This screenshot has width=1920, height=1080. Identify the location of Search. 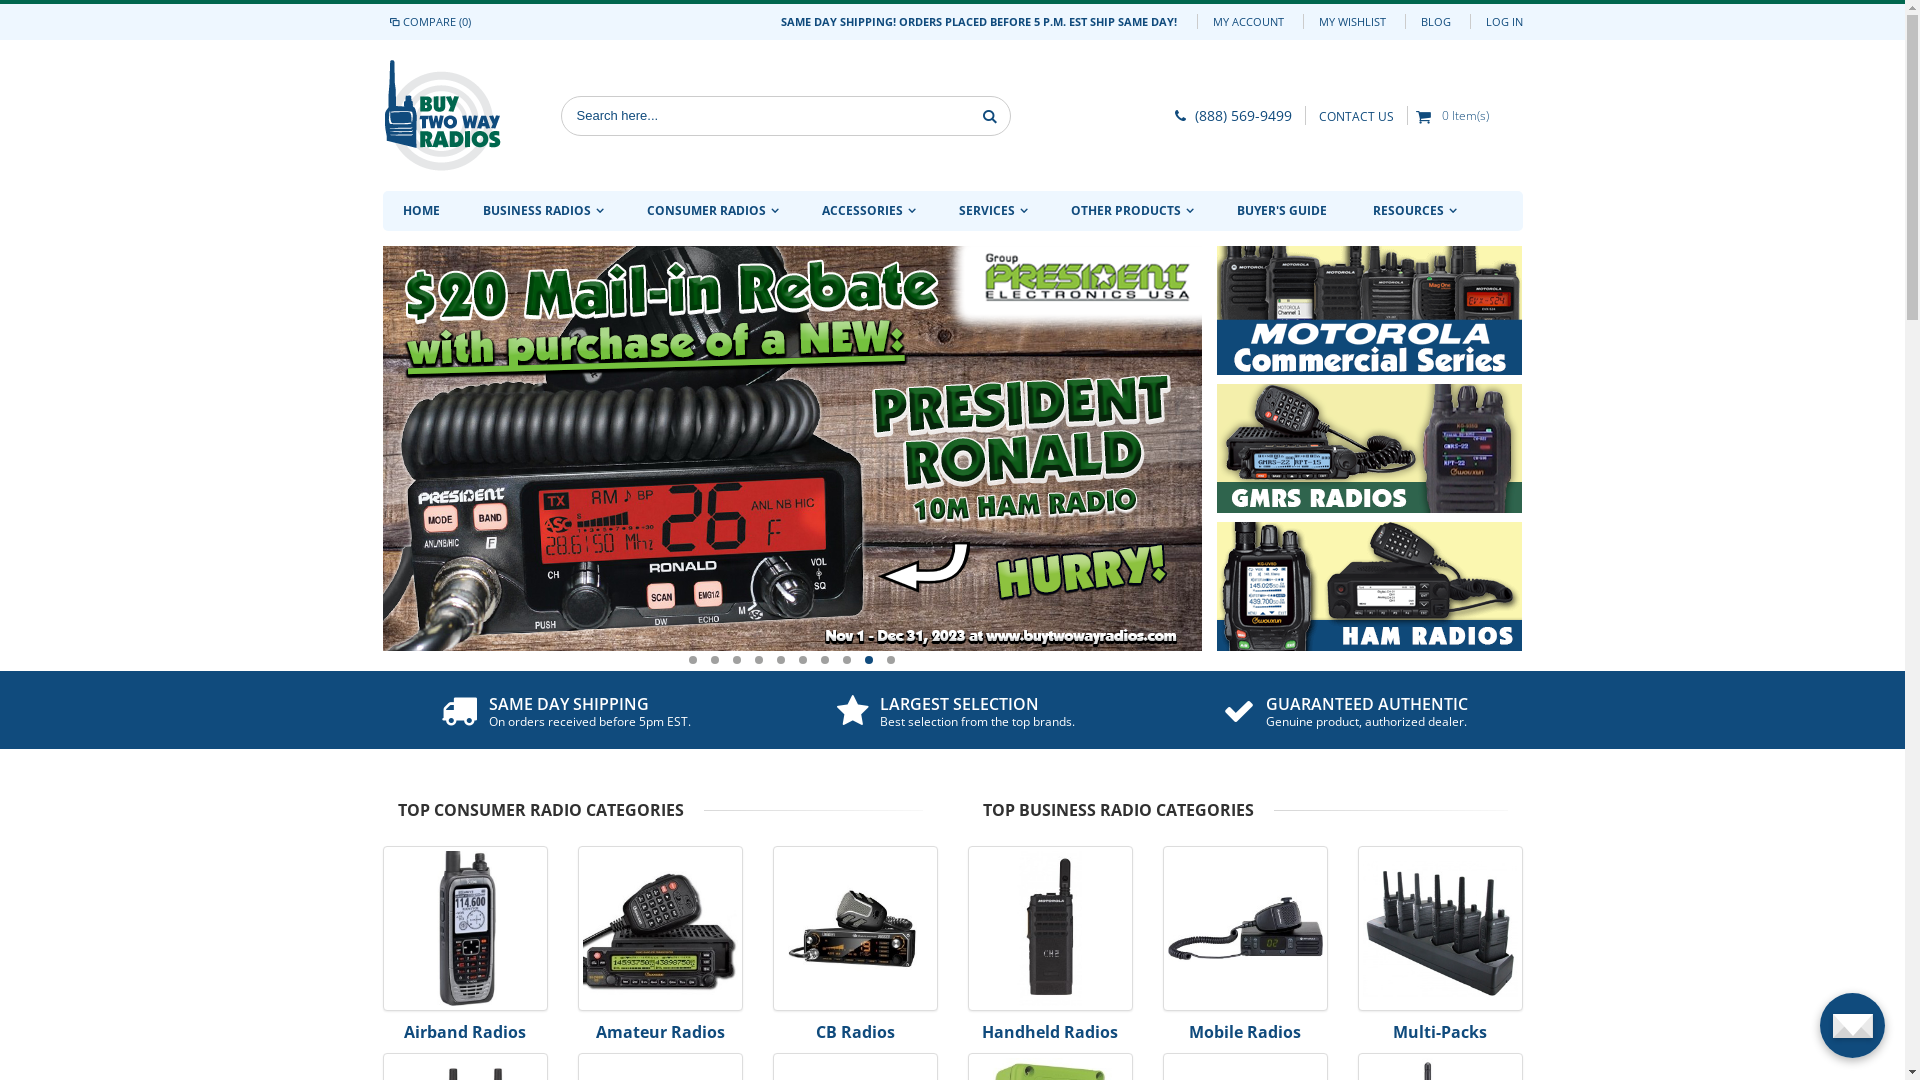
(990, 115).